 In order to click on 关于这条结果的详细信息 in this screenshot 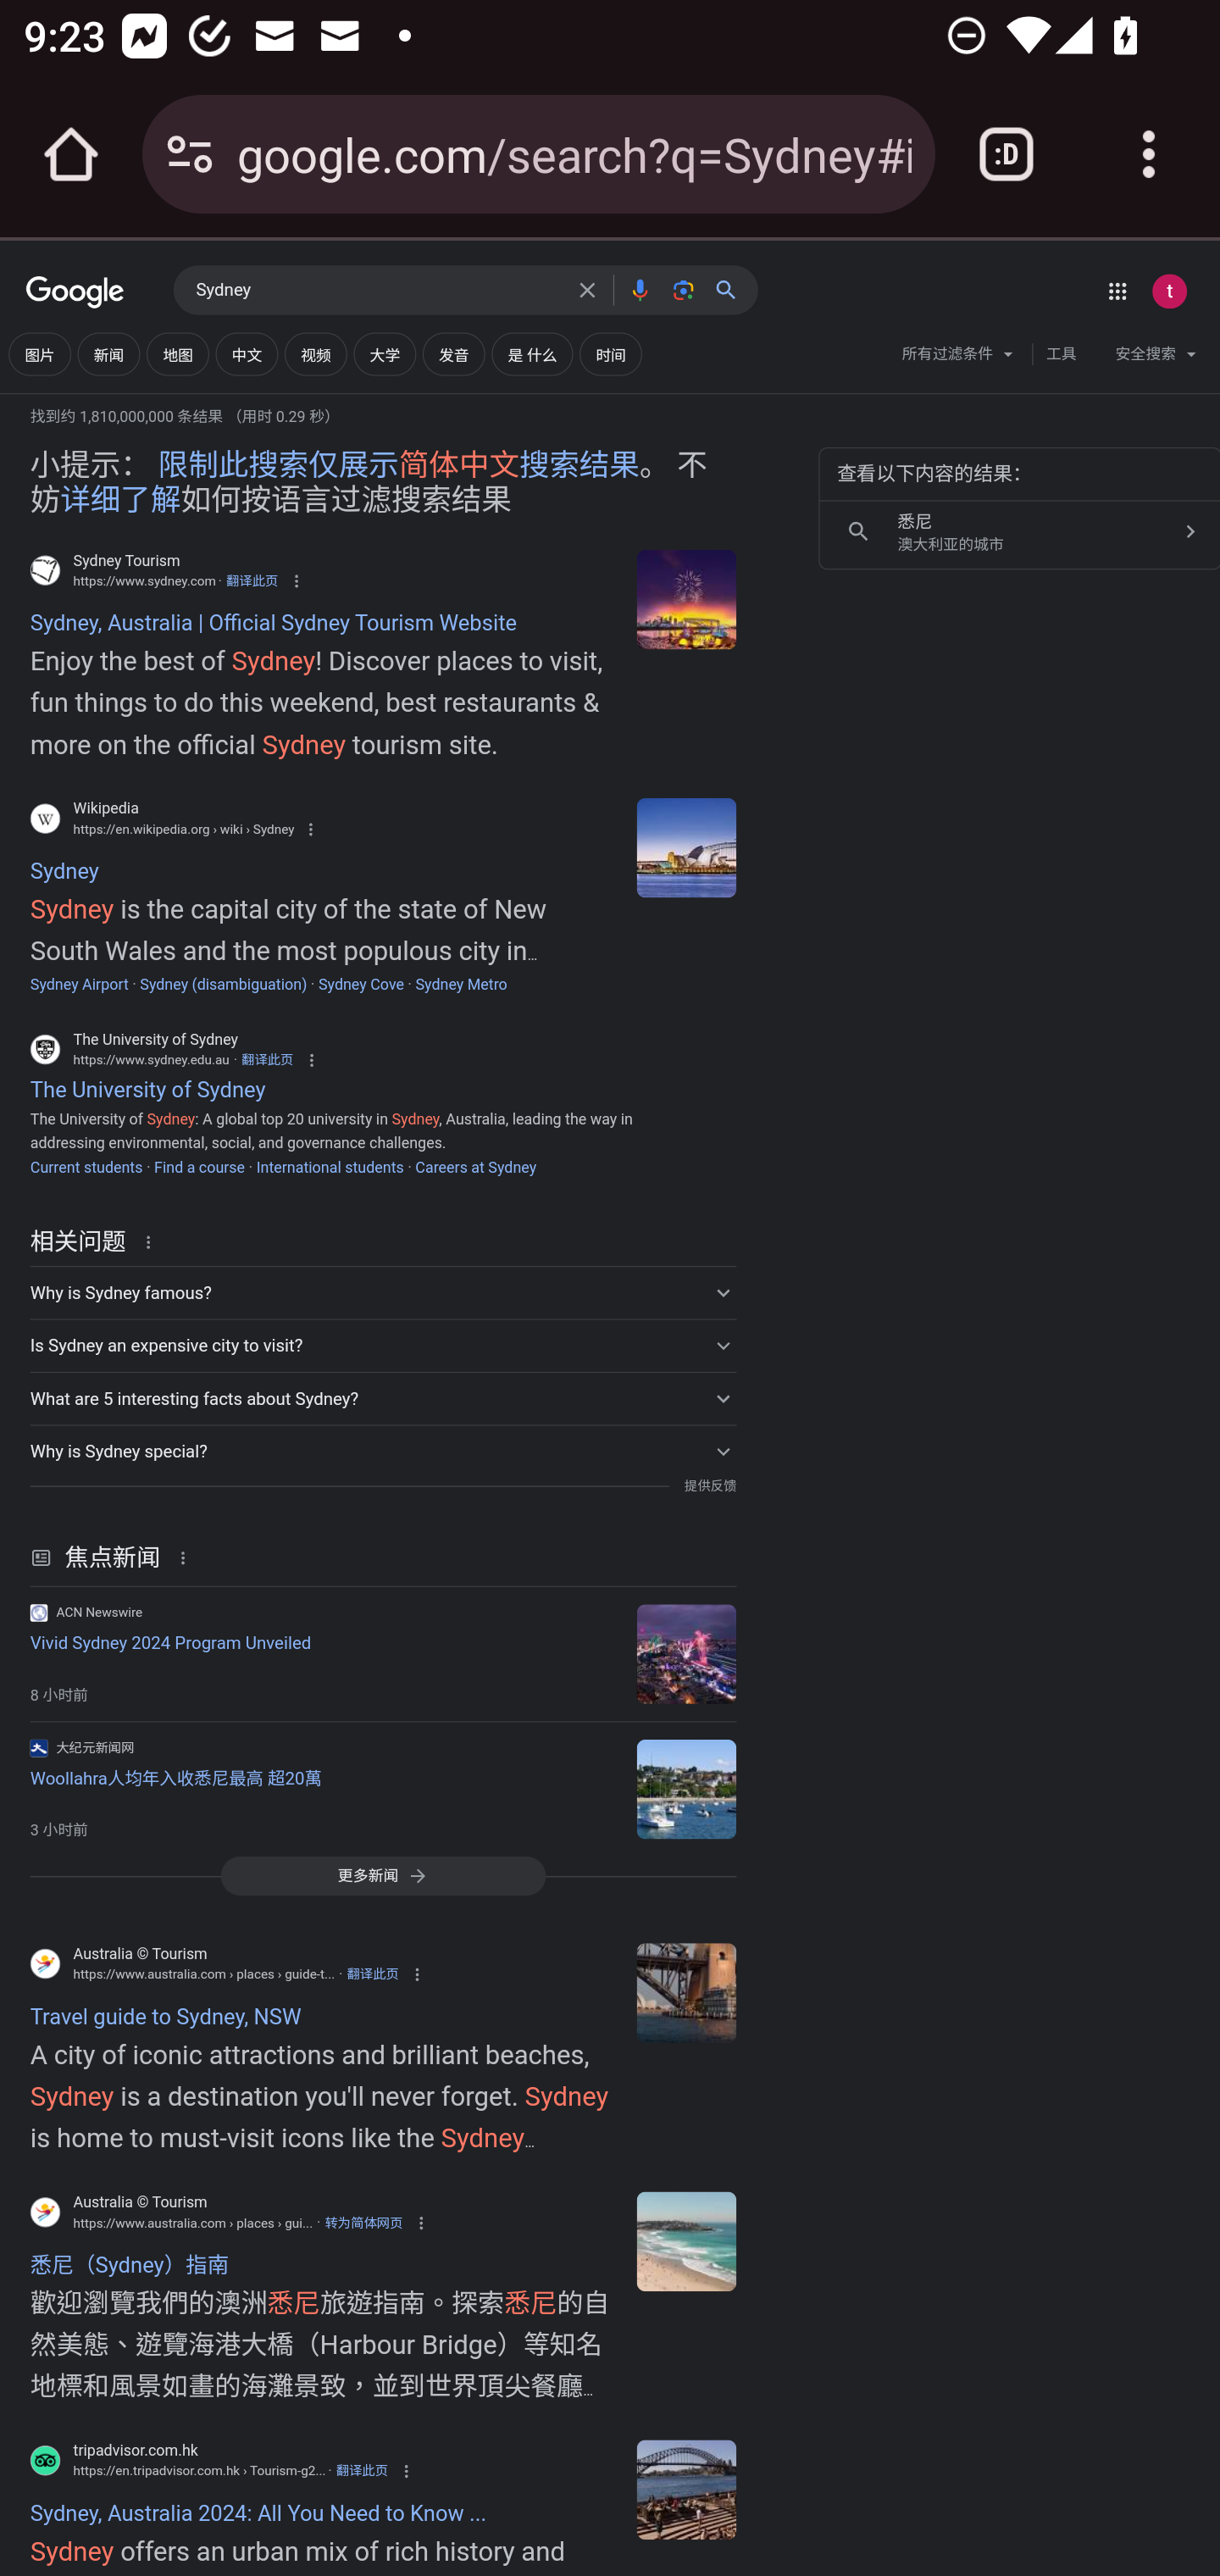, I will do `click(188, 1557)`.